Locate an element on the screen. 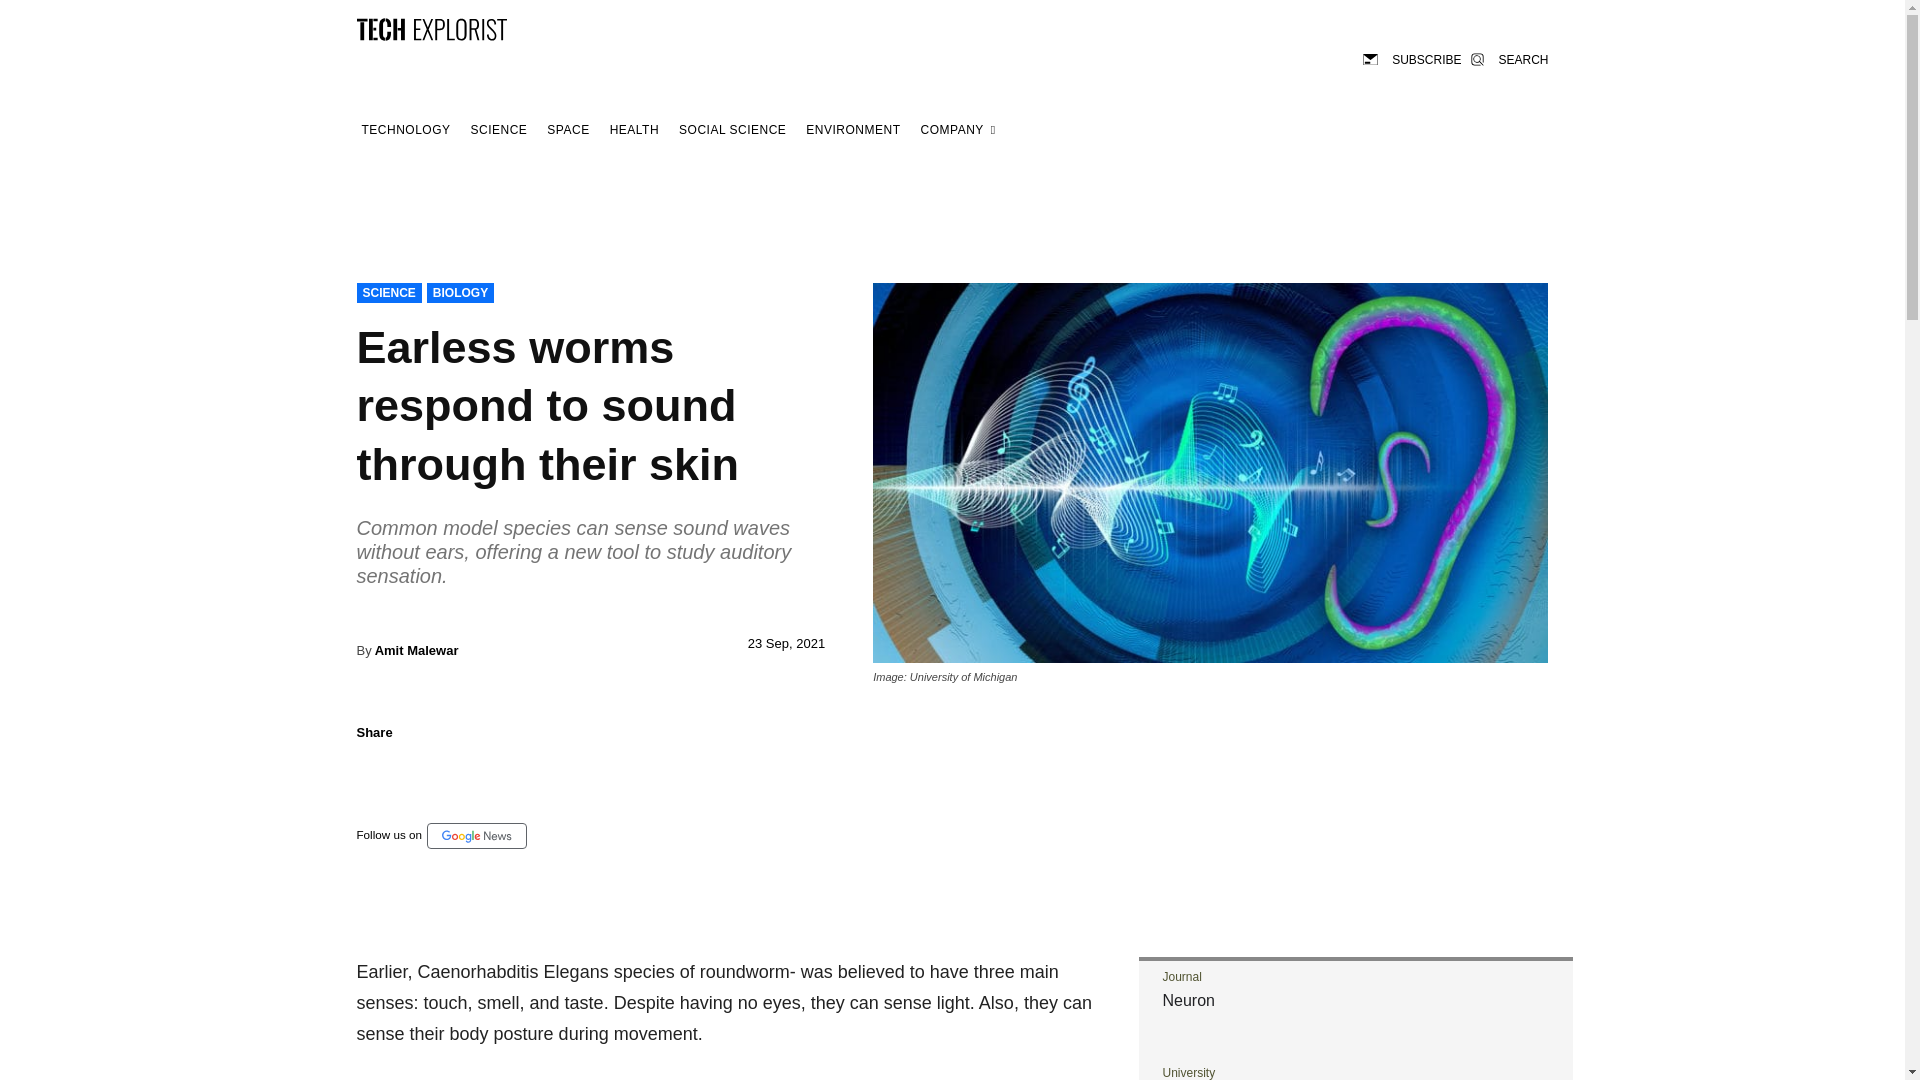  SCIENCE is located at coordinates (388, 292).